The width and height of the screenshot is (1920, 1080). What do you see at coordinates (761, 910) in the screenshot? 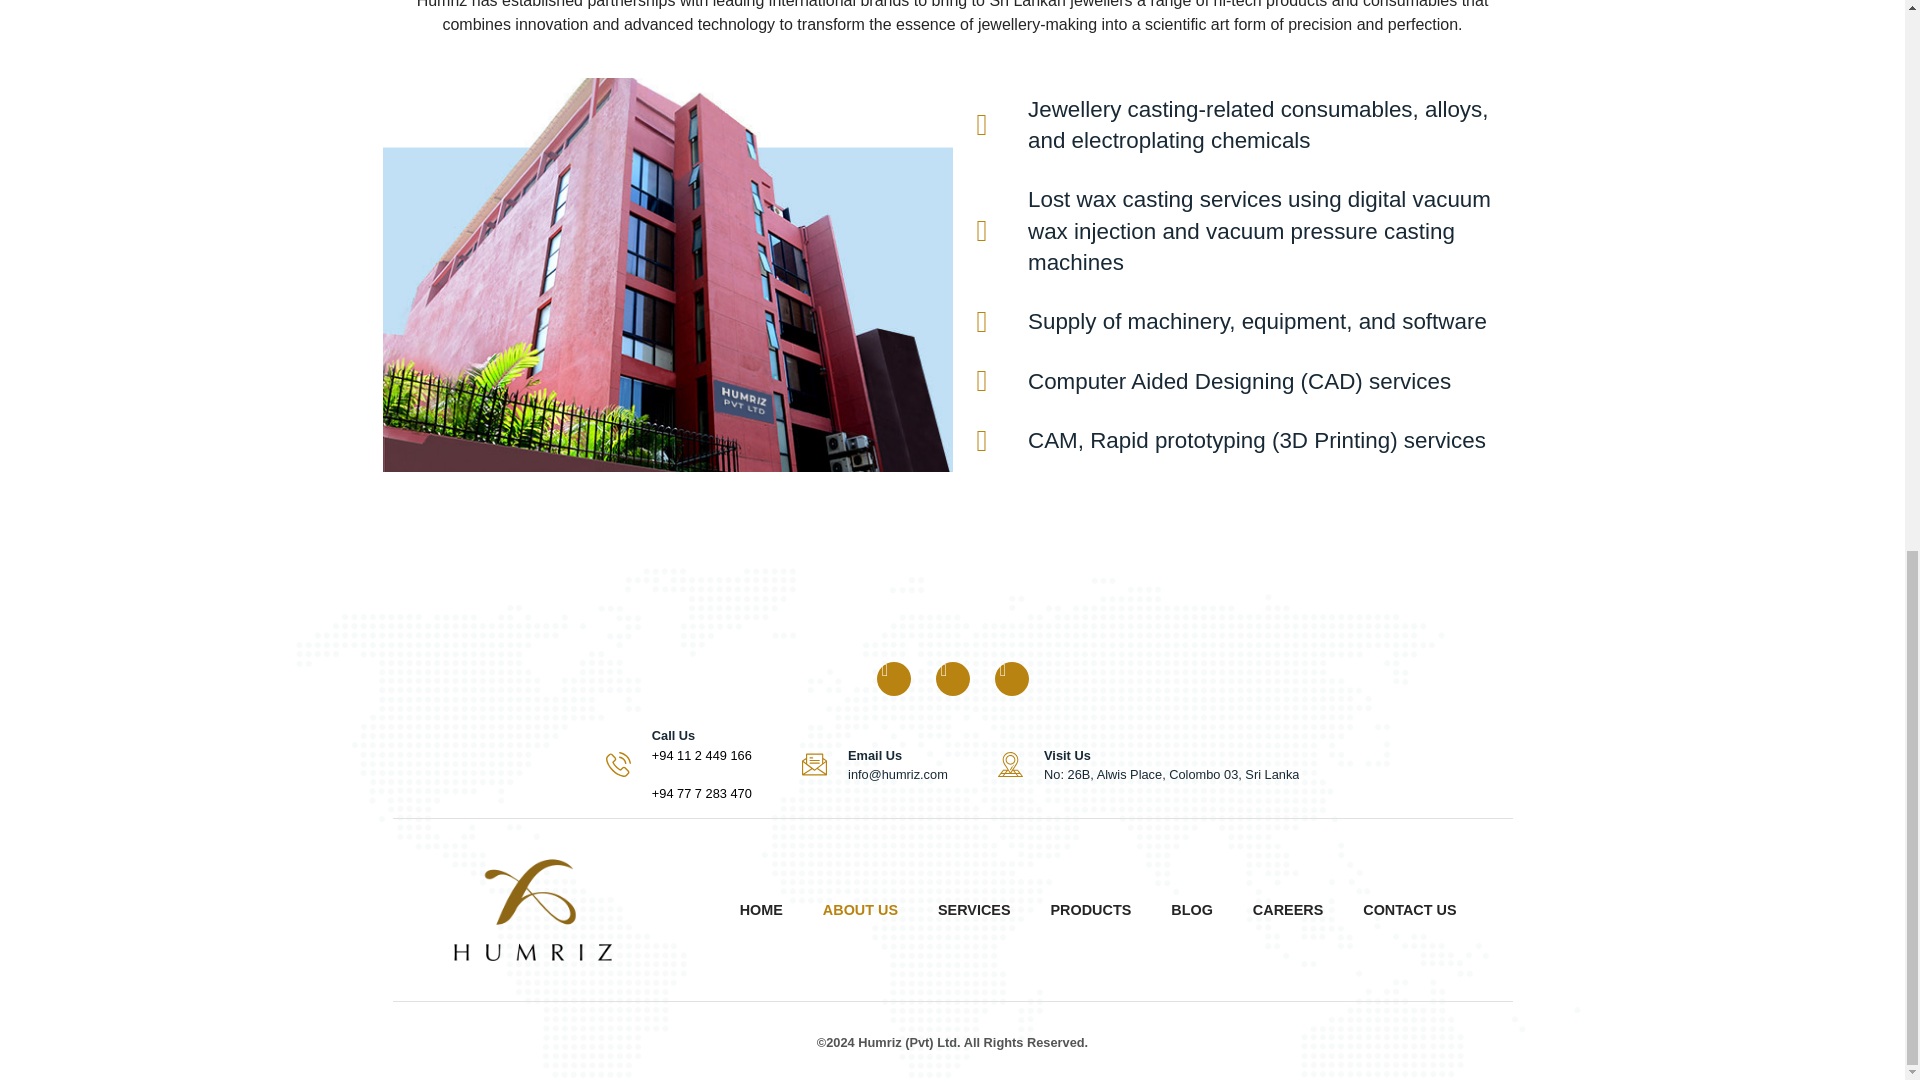
I see `HOME` at bounding box center [761, 910].